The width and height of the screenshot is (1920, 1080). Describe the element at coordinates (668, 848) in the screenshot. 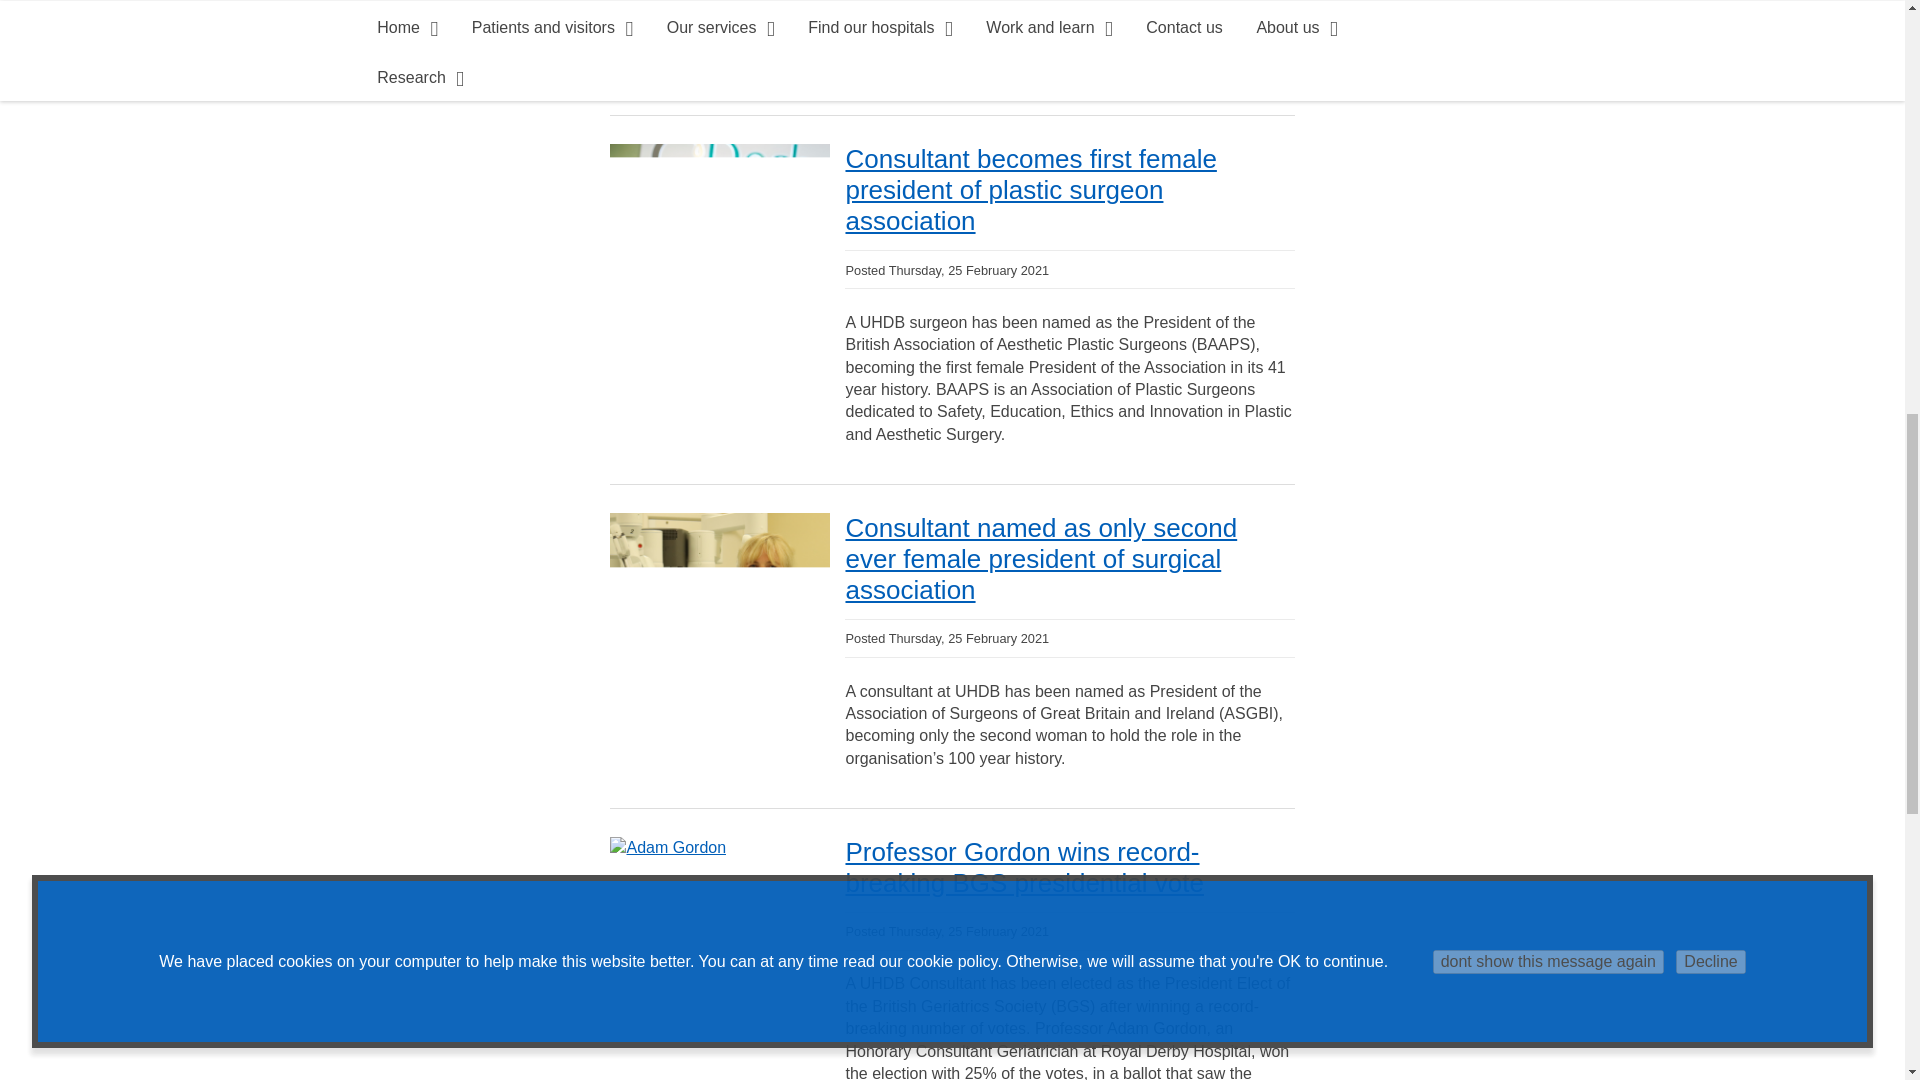

I see `Professor Gordon wins record-breaking BGS presidential vote` at that location.